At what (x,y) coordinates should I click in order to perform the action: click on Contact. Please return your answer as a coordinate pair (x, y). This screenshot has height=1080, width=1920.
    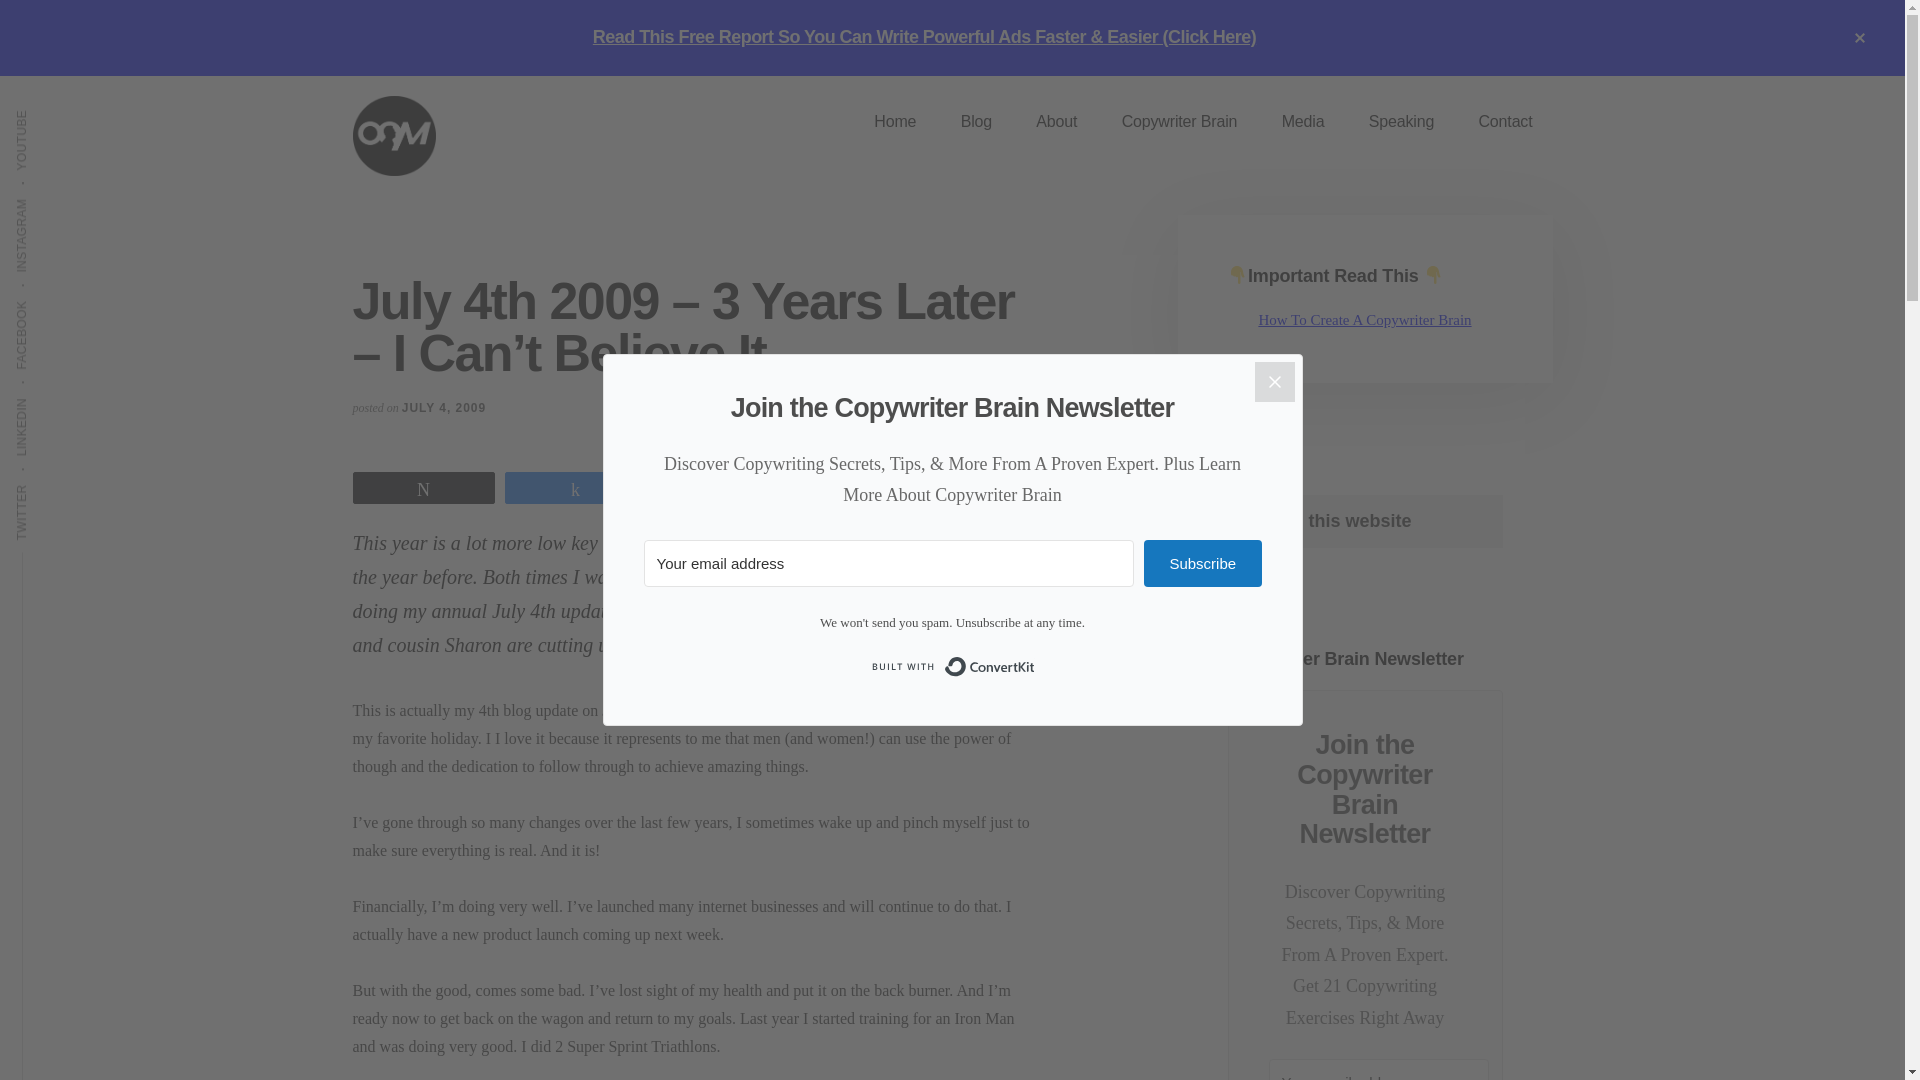
    Looking at the image, I should click on (1504, 122).